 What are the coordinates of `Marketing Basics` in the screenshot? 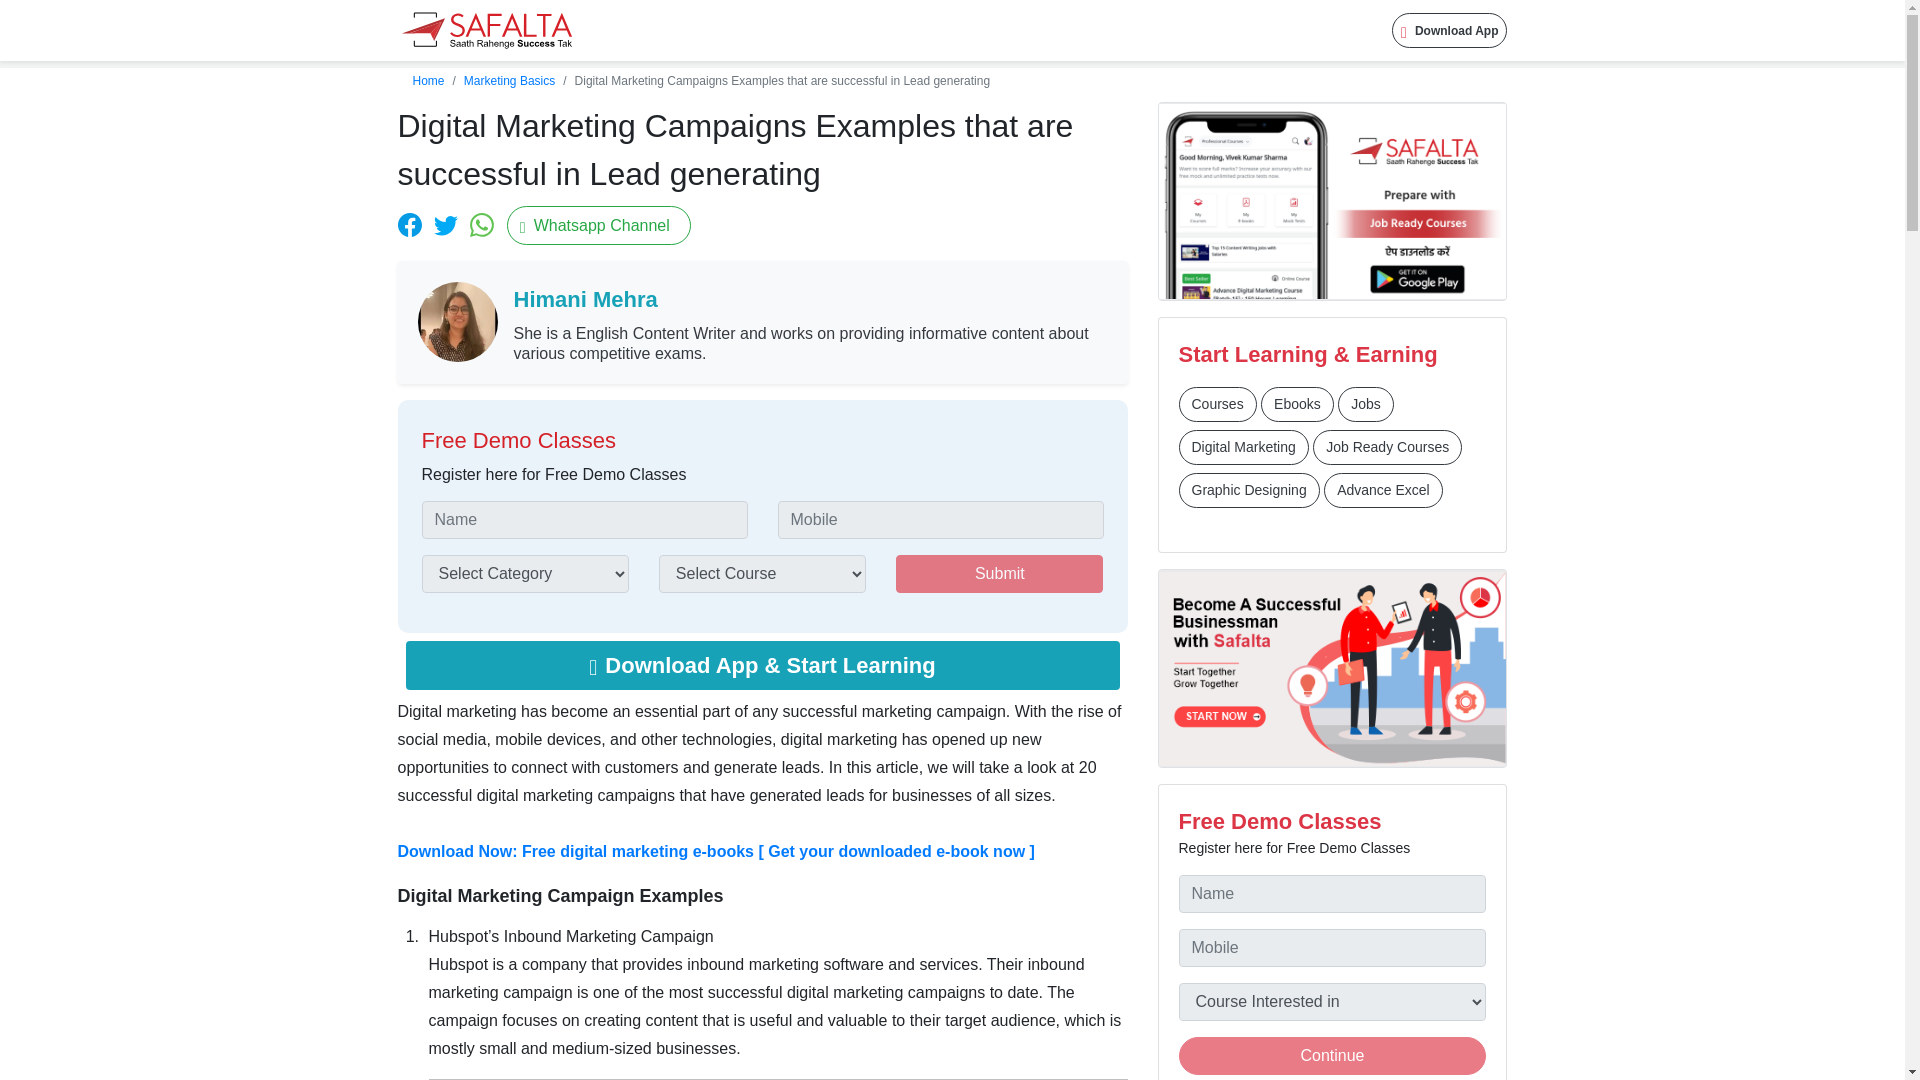 It's located at (509, 80).